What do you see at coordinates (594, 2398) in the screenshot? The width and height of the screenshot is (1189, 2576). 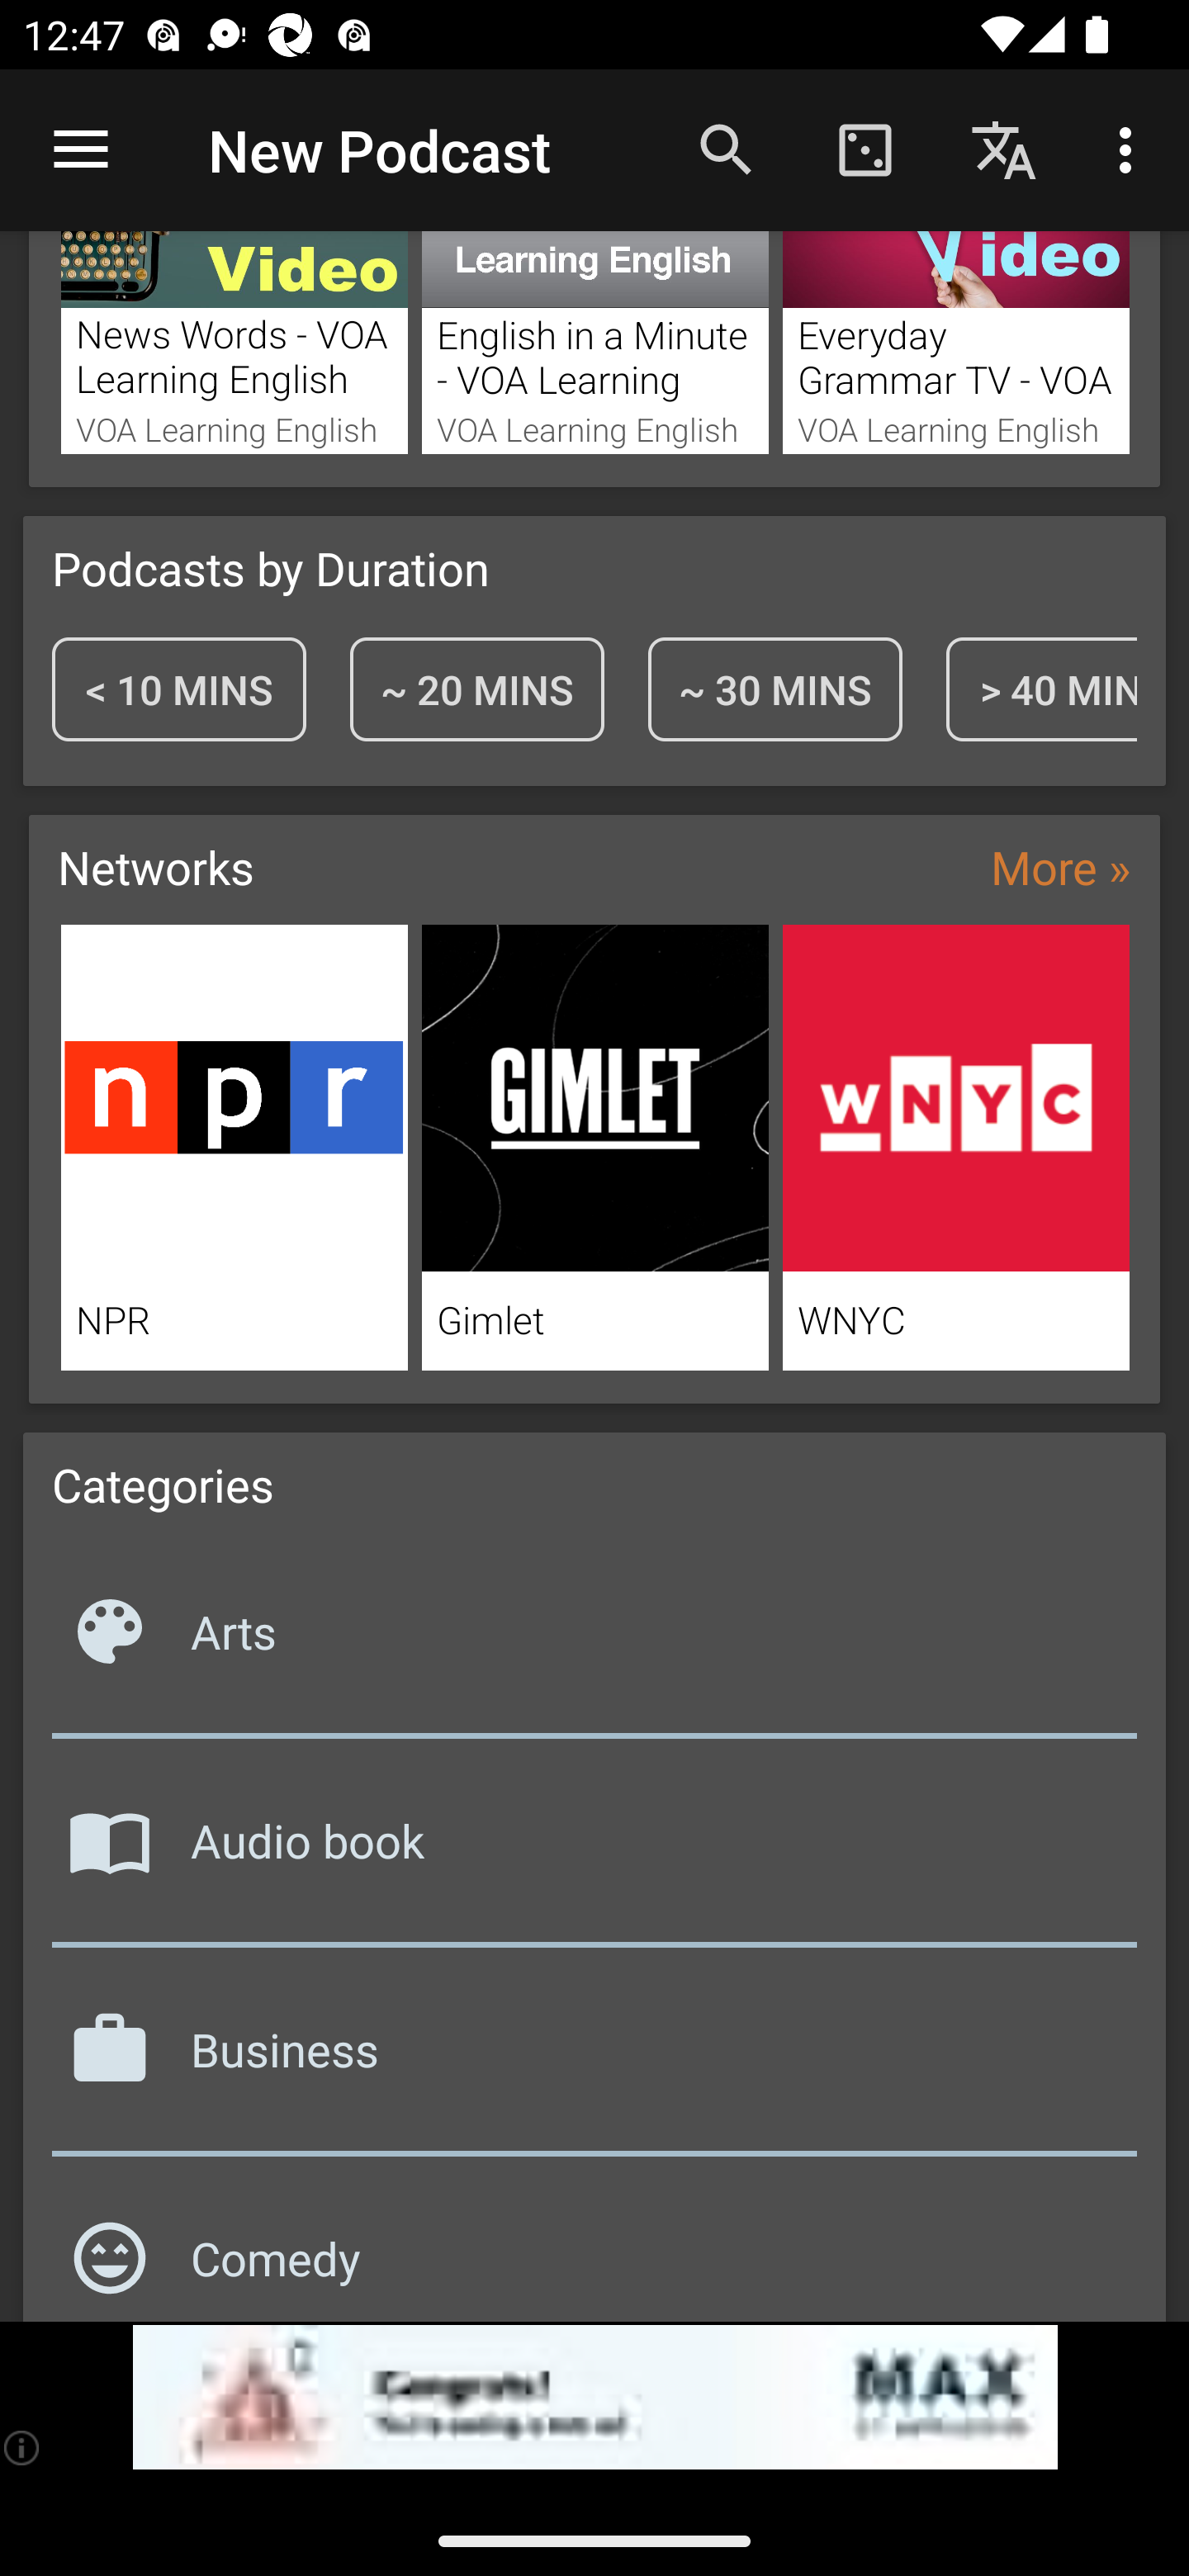 I see `app-monetization` at bounding box center [594, 2398].